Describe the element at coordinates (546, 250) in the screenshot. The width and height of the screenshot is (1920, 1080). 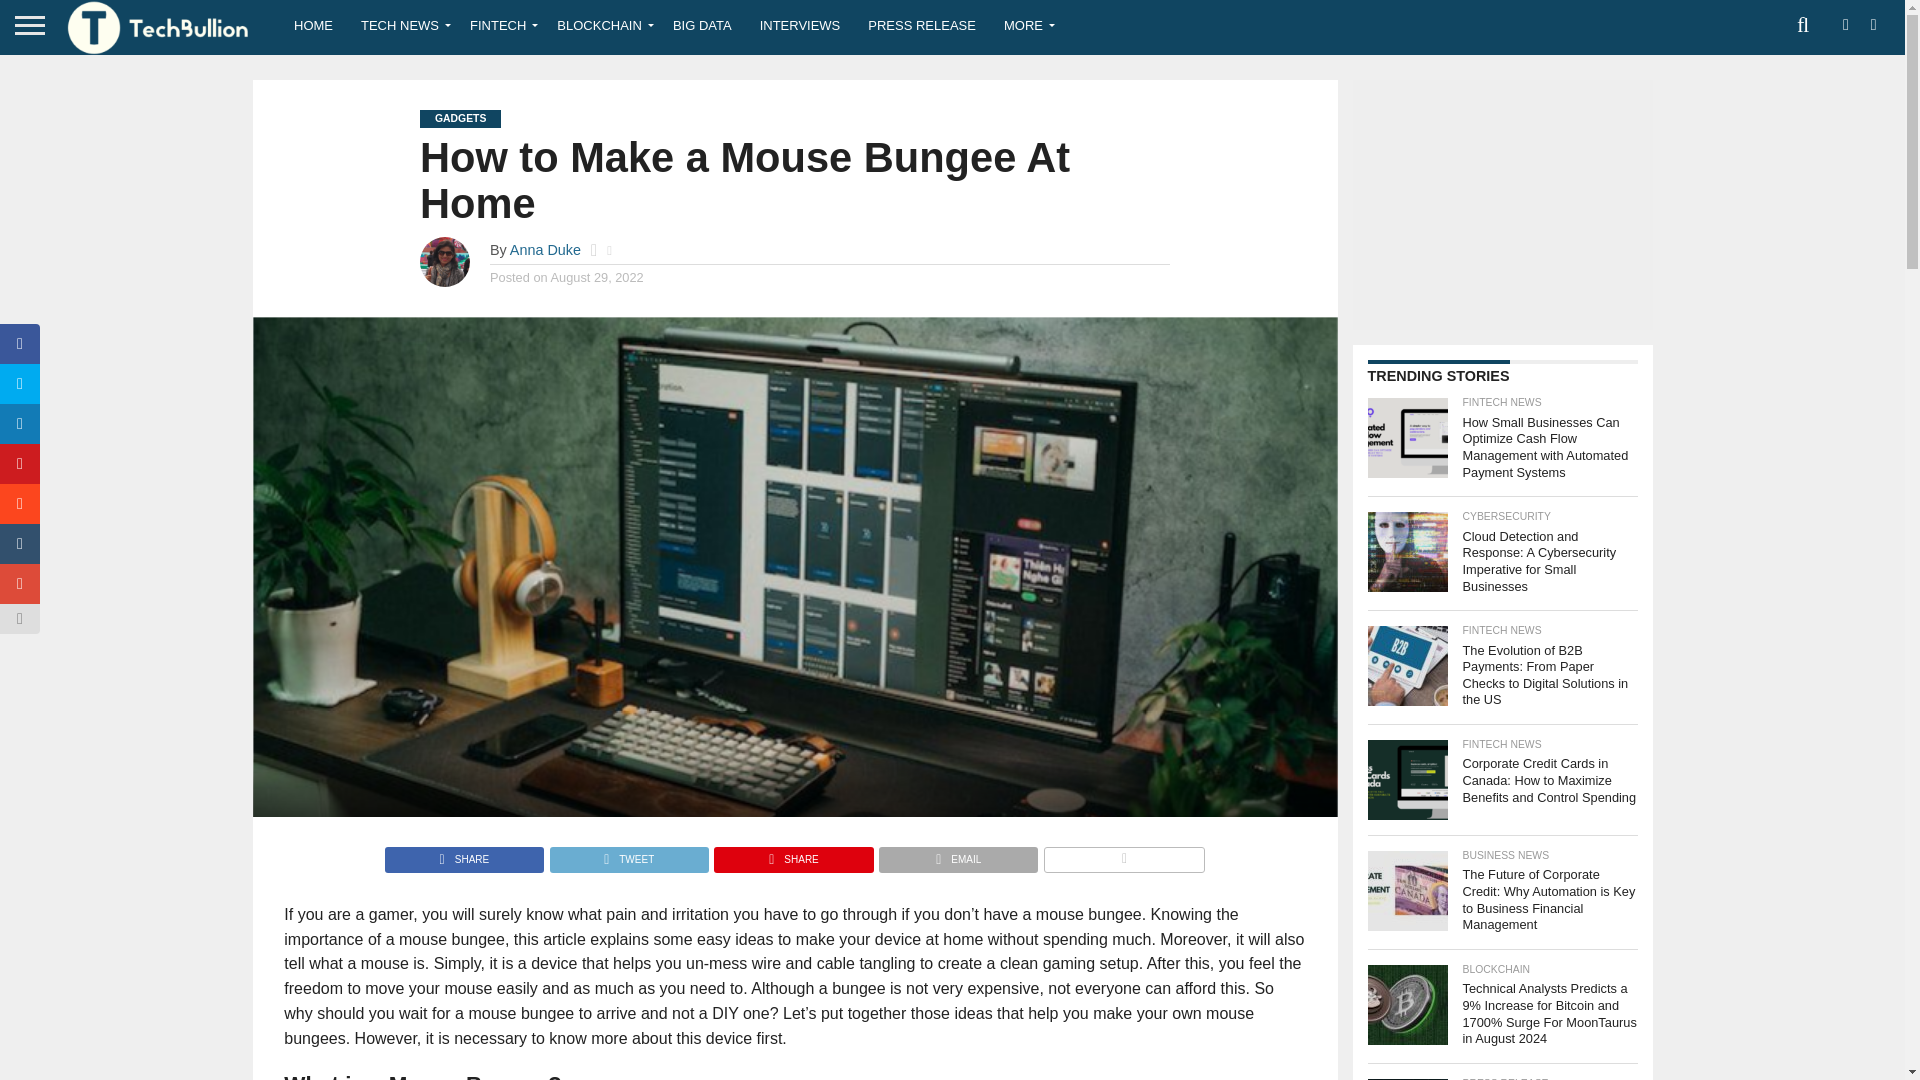
I see `Posts by Anna Duke` at that location.